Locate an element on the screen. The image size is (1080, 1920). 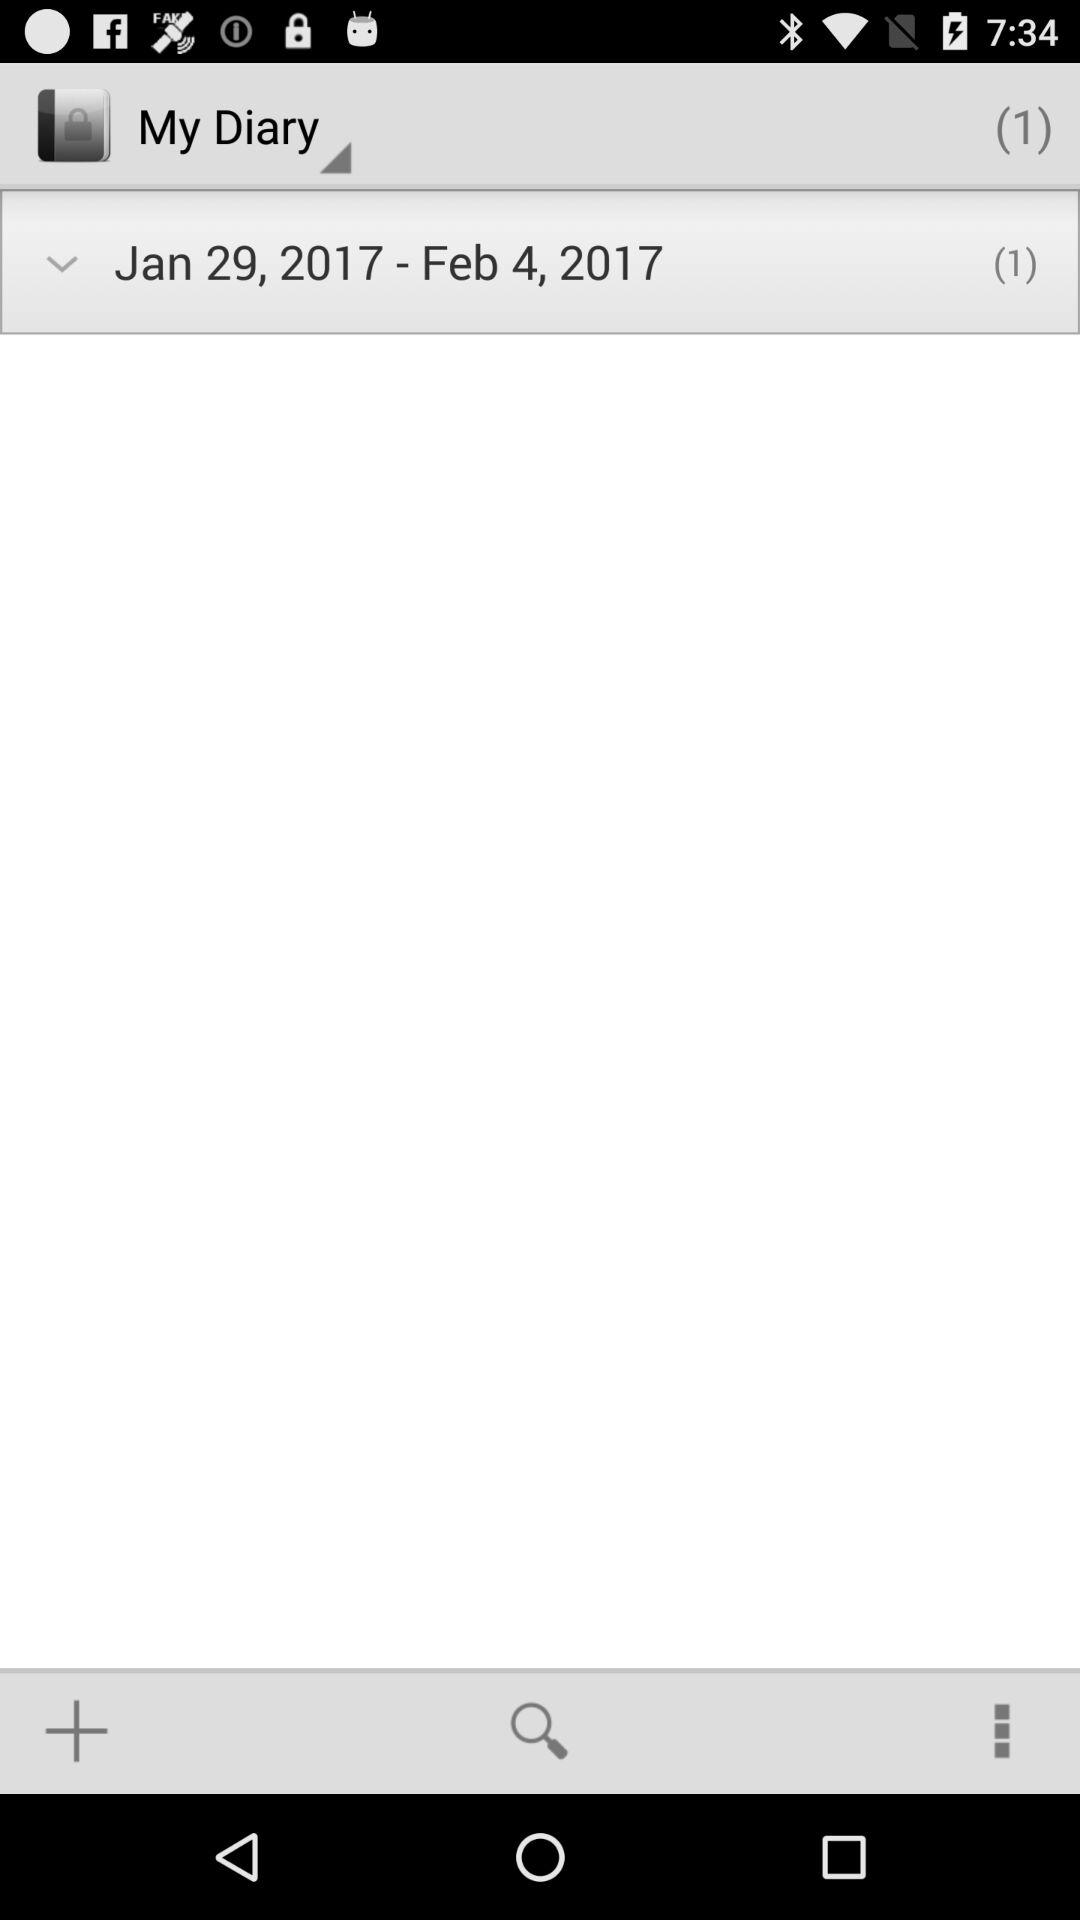
open the item at the bottom is located at coordinates (539, 1730).